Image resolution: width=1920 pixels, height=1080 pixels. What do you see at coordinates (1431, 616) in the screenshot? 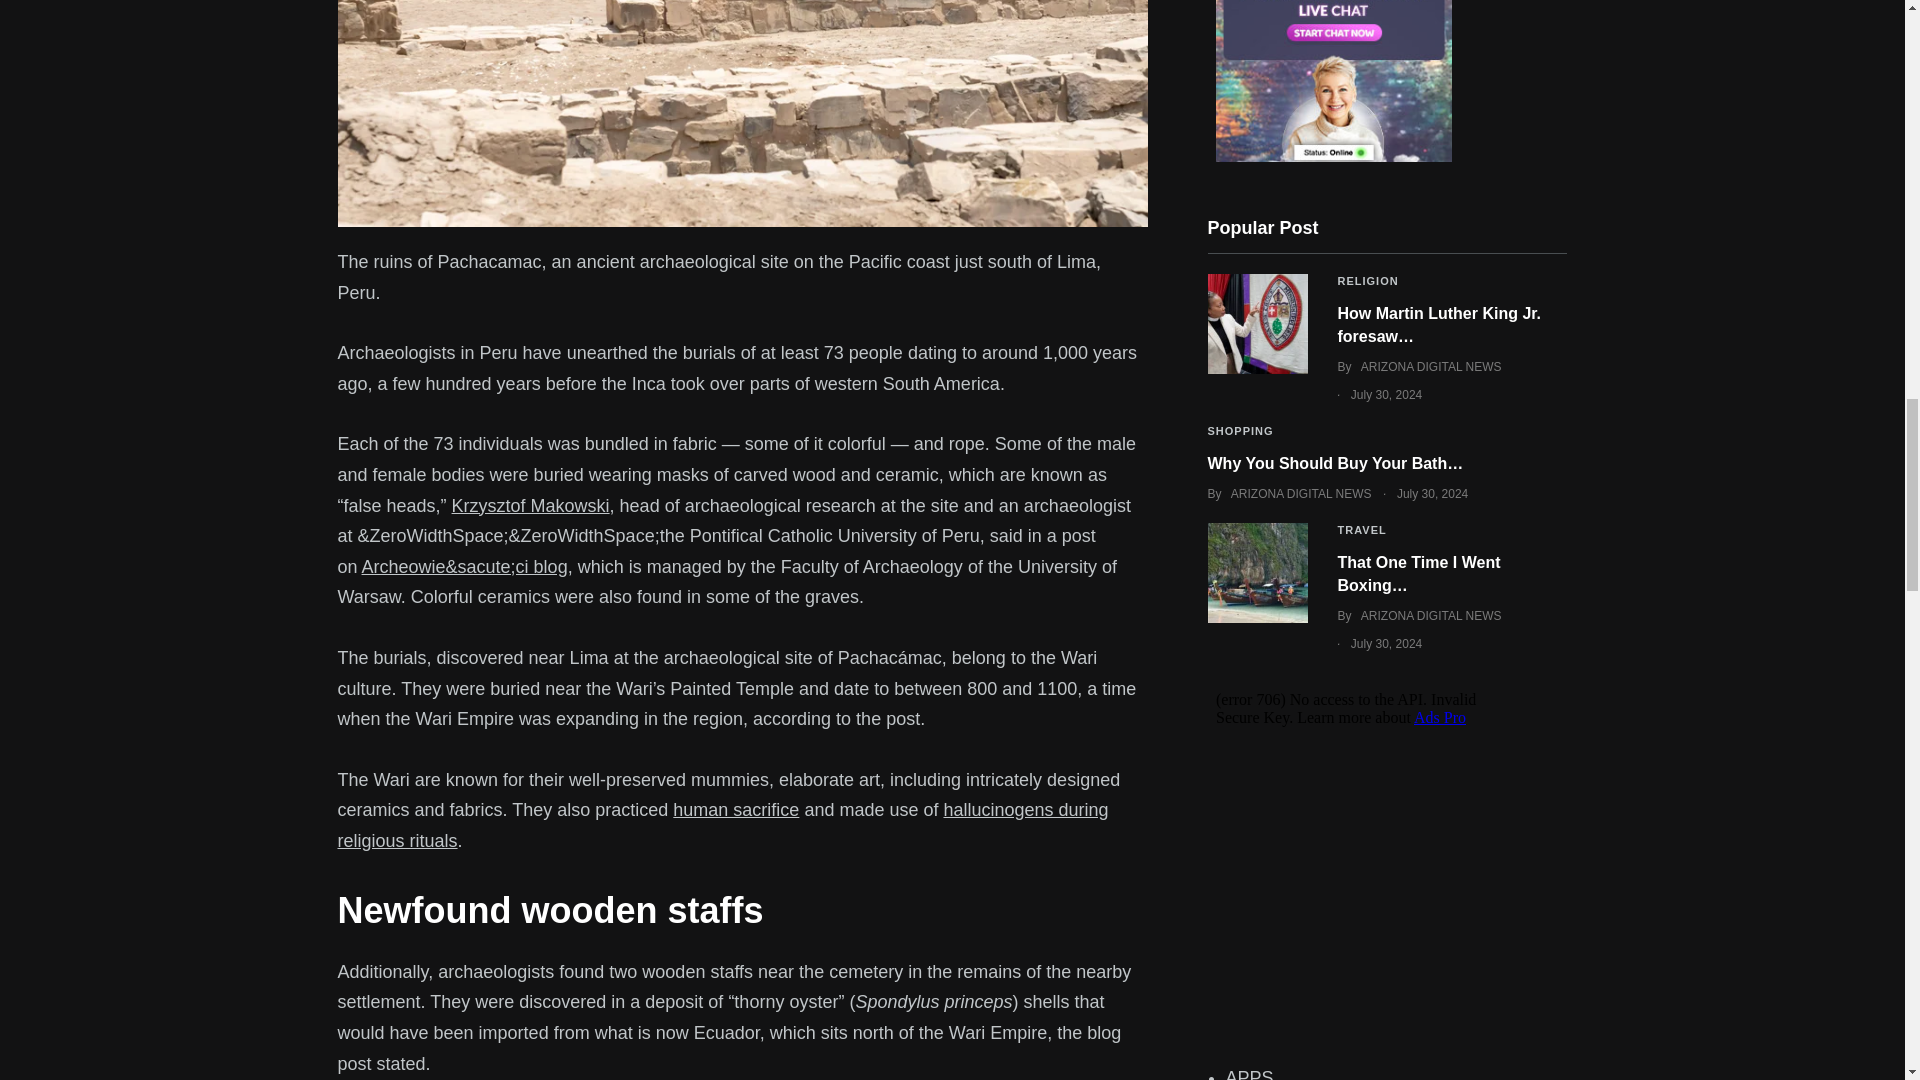
I see `Posts by ARIZONA DIGITAL NEWS` at bounding box center [1431, 616].